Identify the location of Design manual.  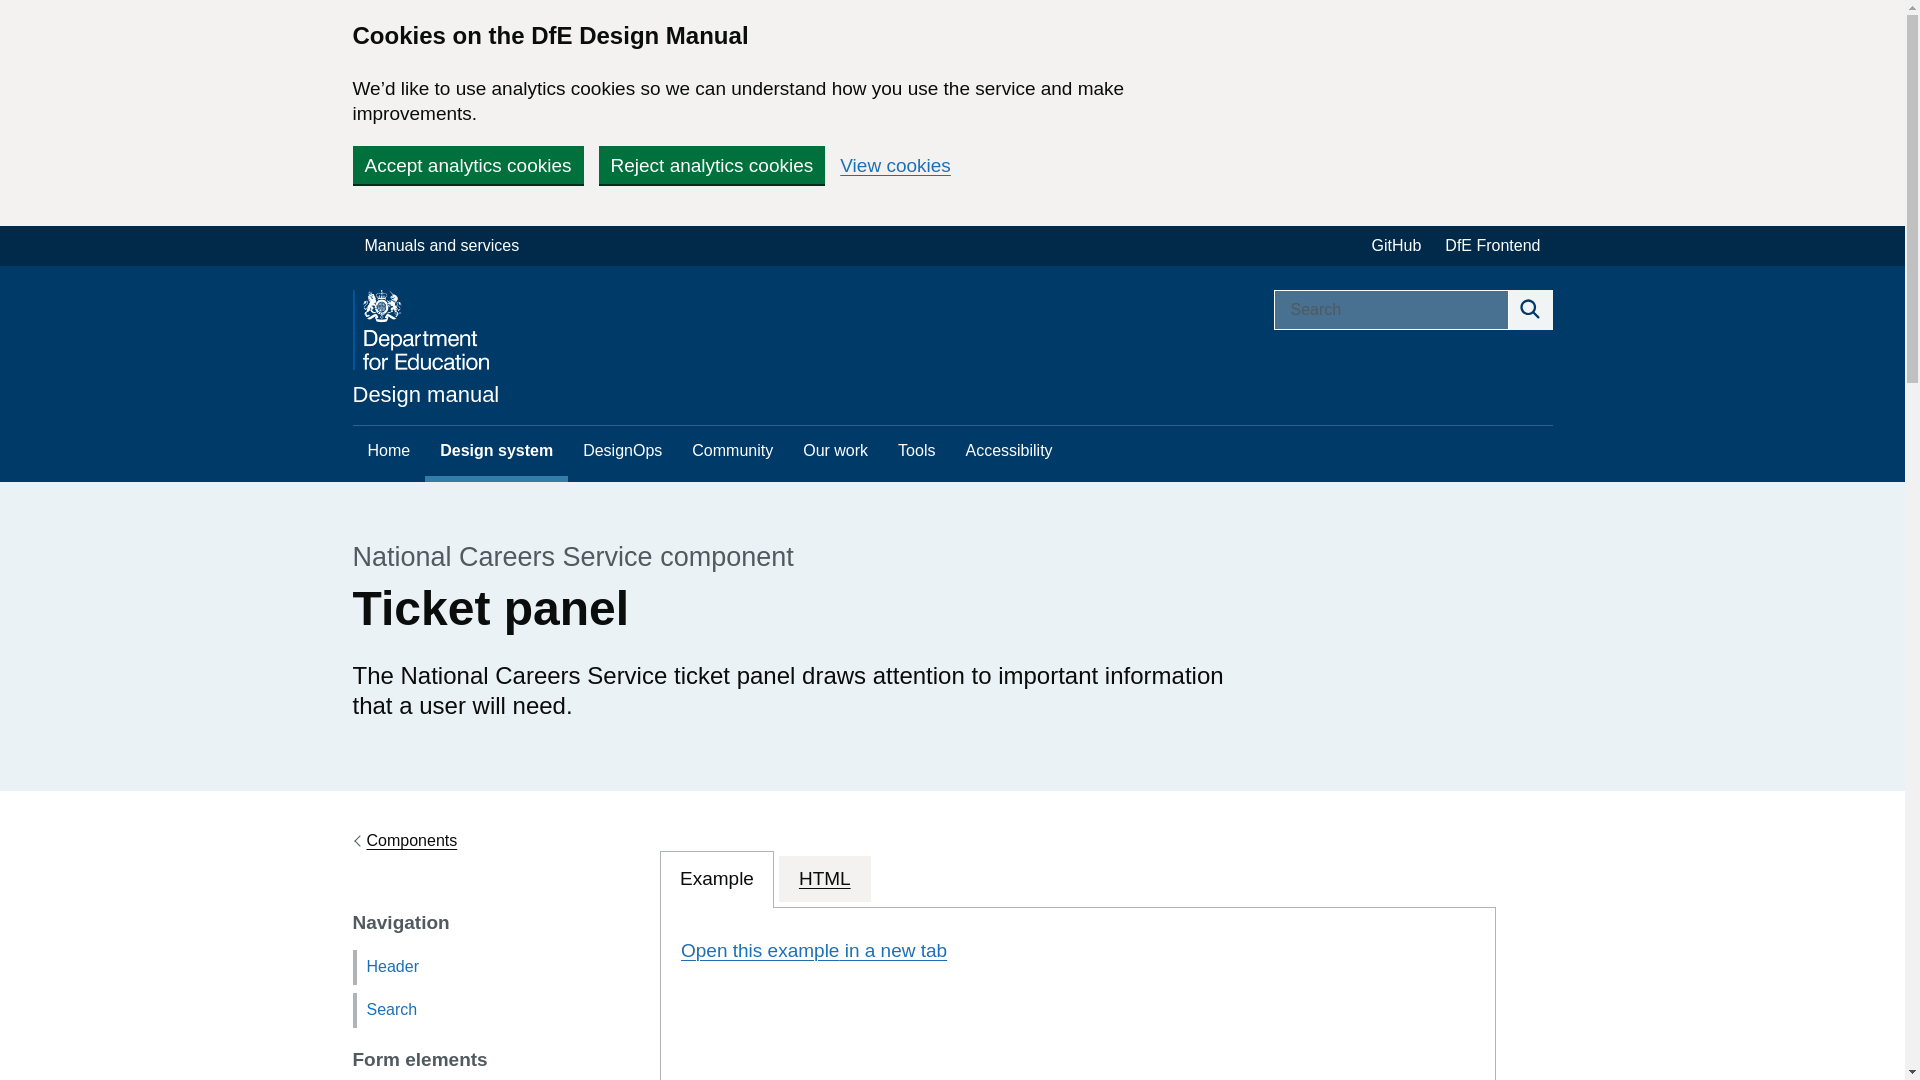
(425, 394).